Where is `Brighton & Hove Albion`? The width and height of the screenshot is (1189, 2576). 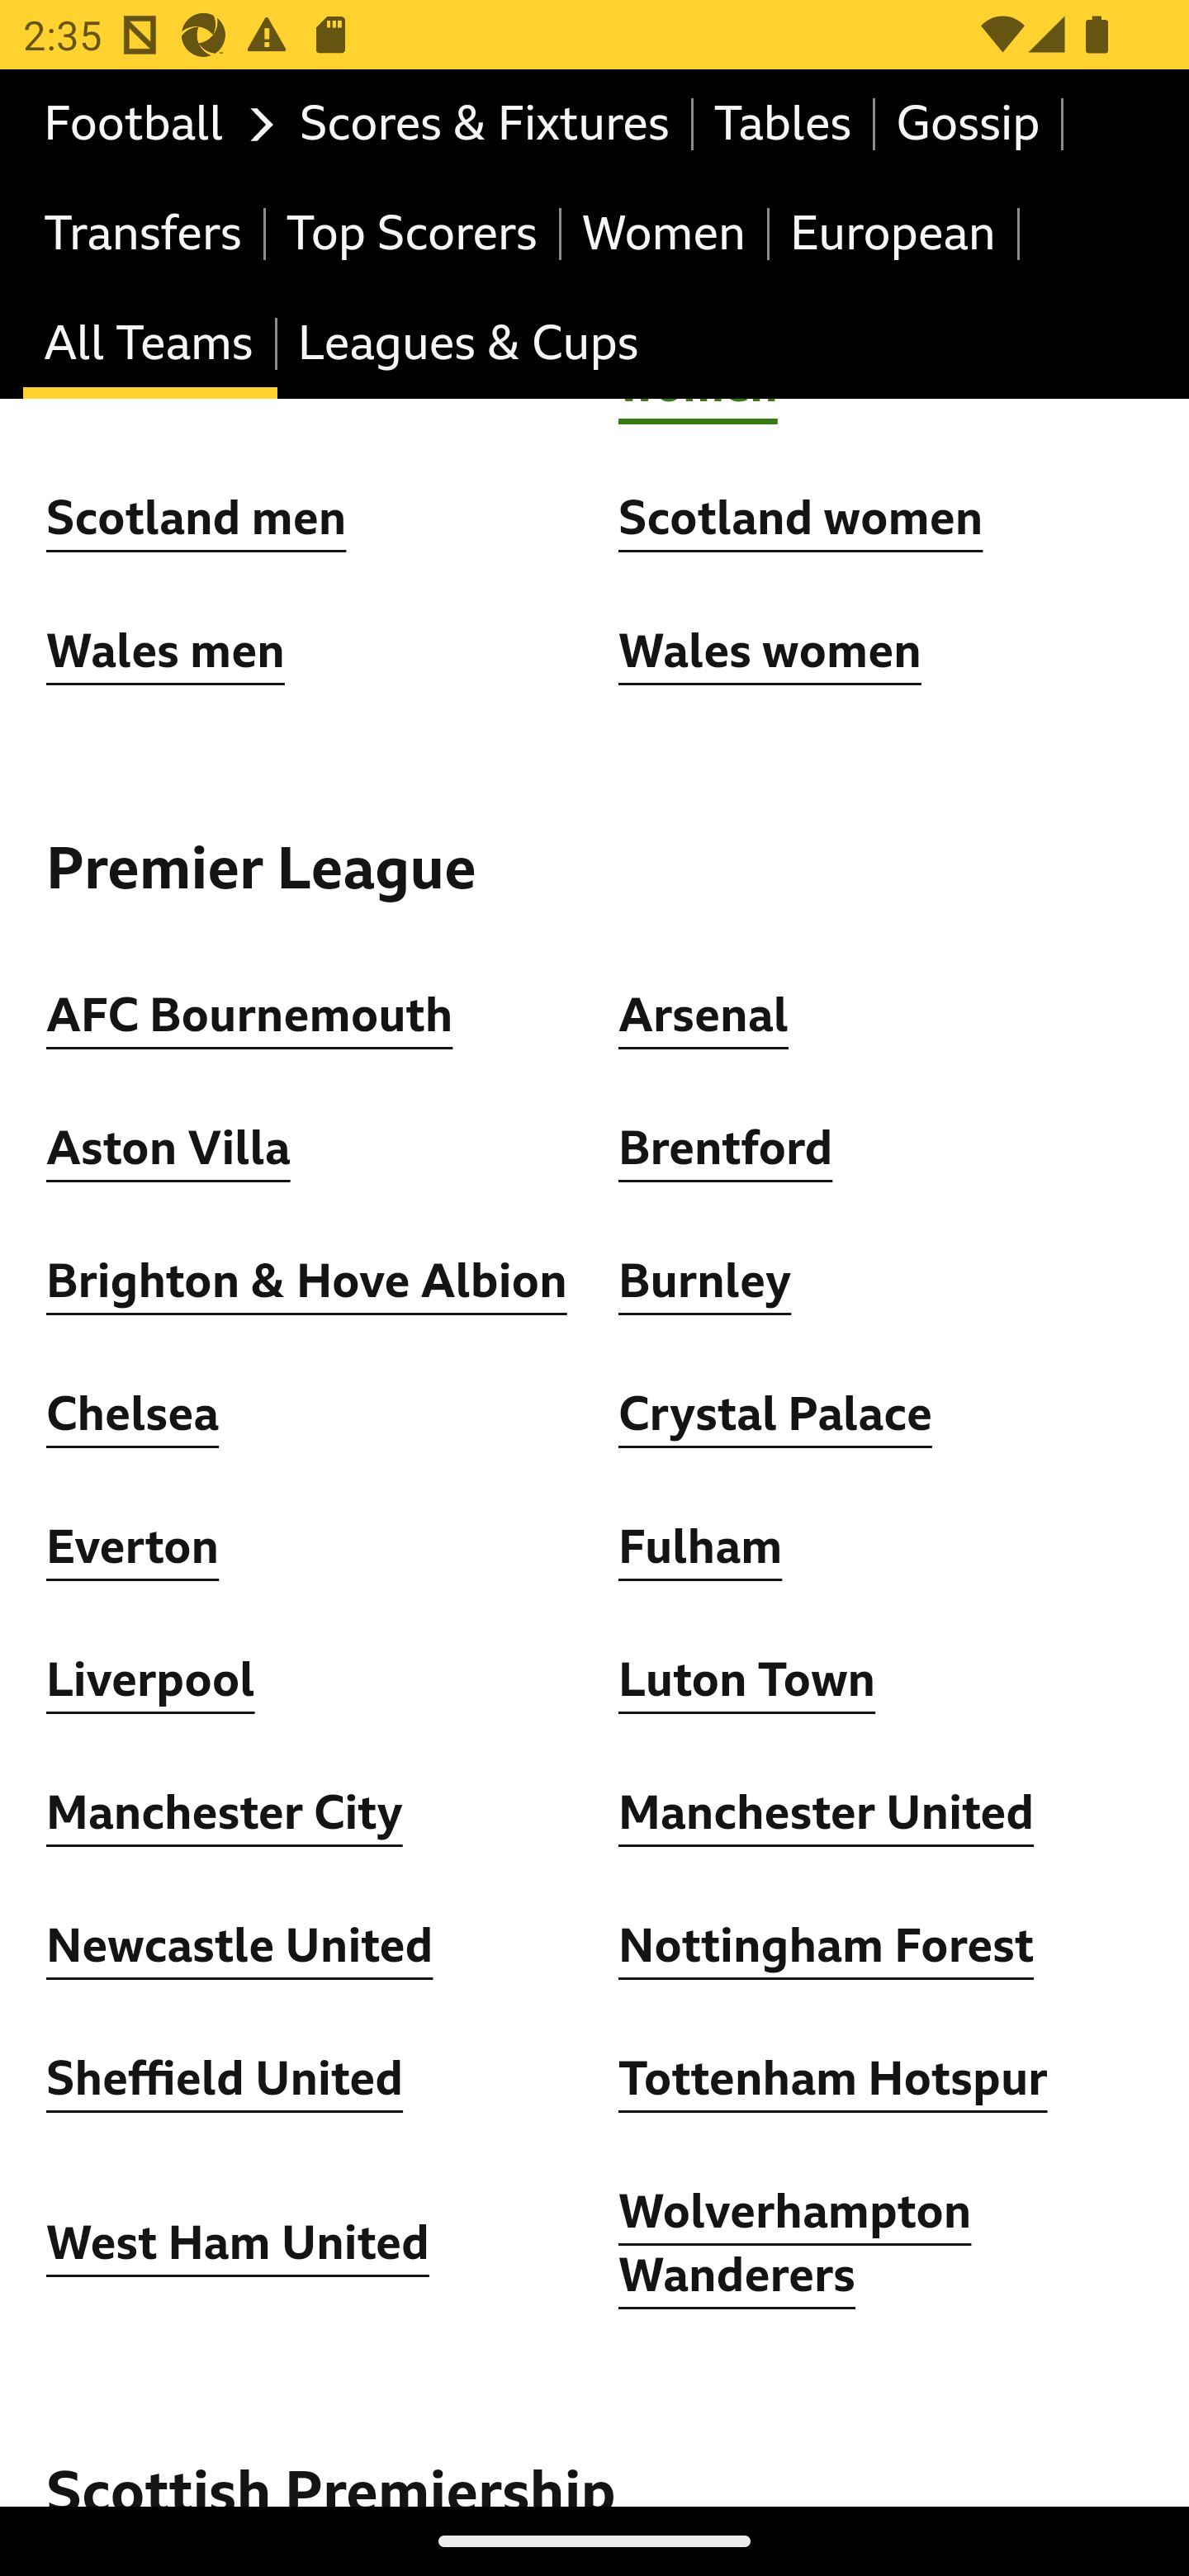
Brighton & Hove Albion is located at coordinates (307, 1283).